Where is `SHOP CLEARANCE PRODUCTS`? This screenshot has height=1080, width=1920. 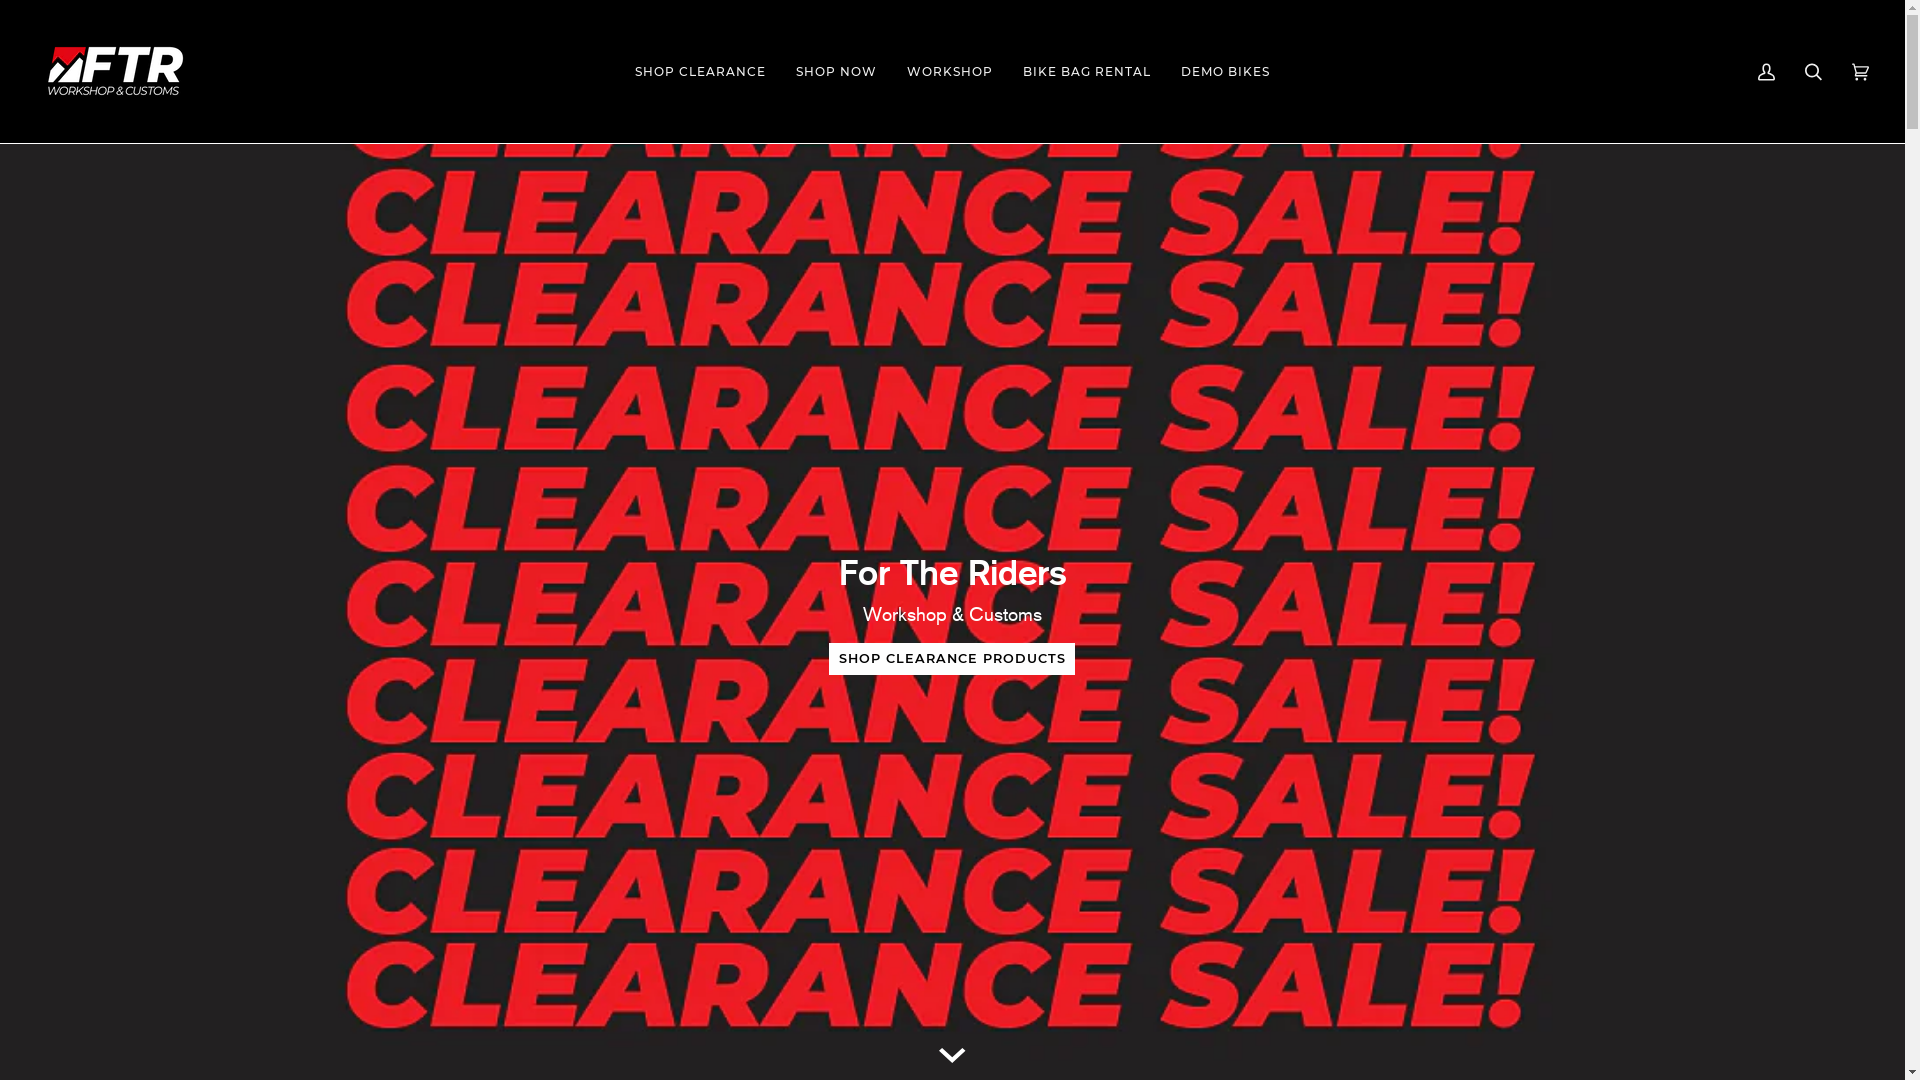 SHOP CLEARANCE PRODUCTS is located at coordinates (952, 659).